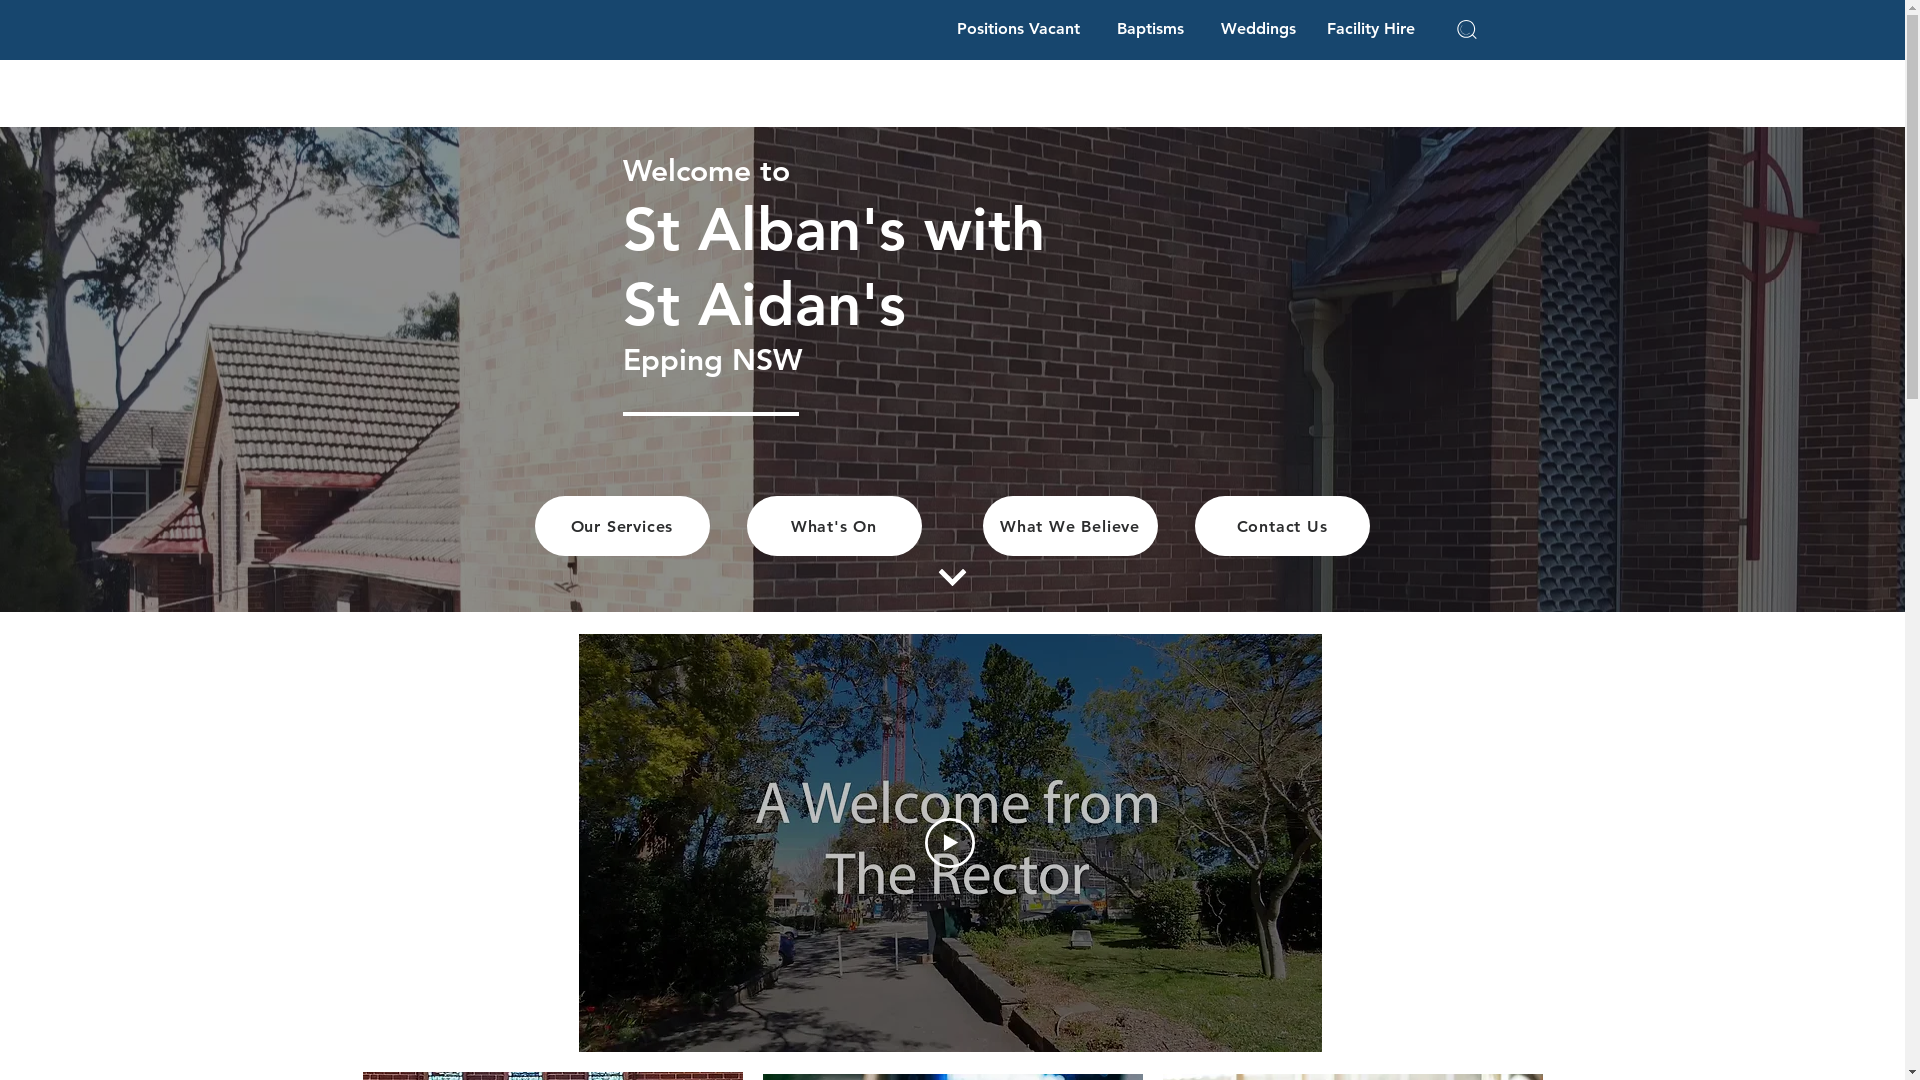  What do you see at coordinates (1070, 526) in the screenshot?
I see `What We Believe` at bounding box center [1070, 526].